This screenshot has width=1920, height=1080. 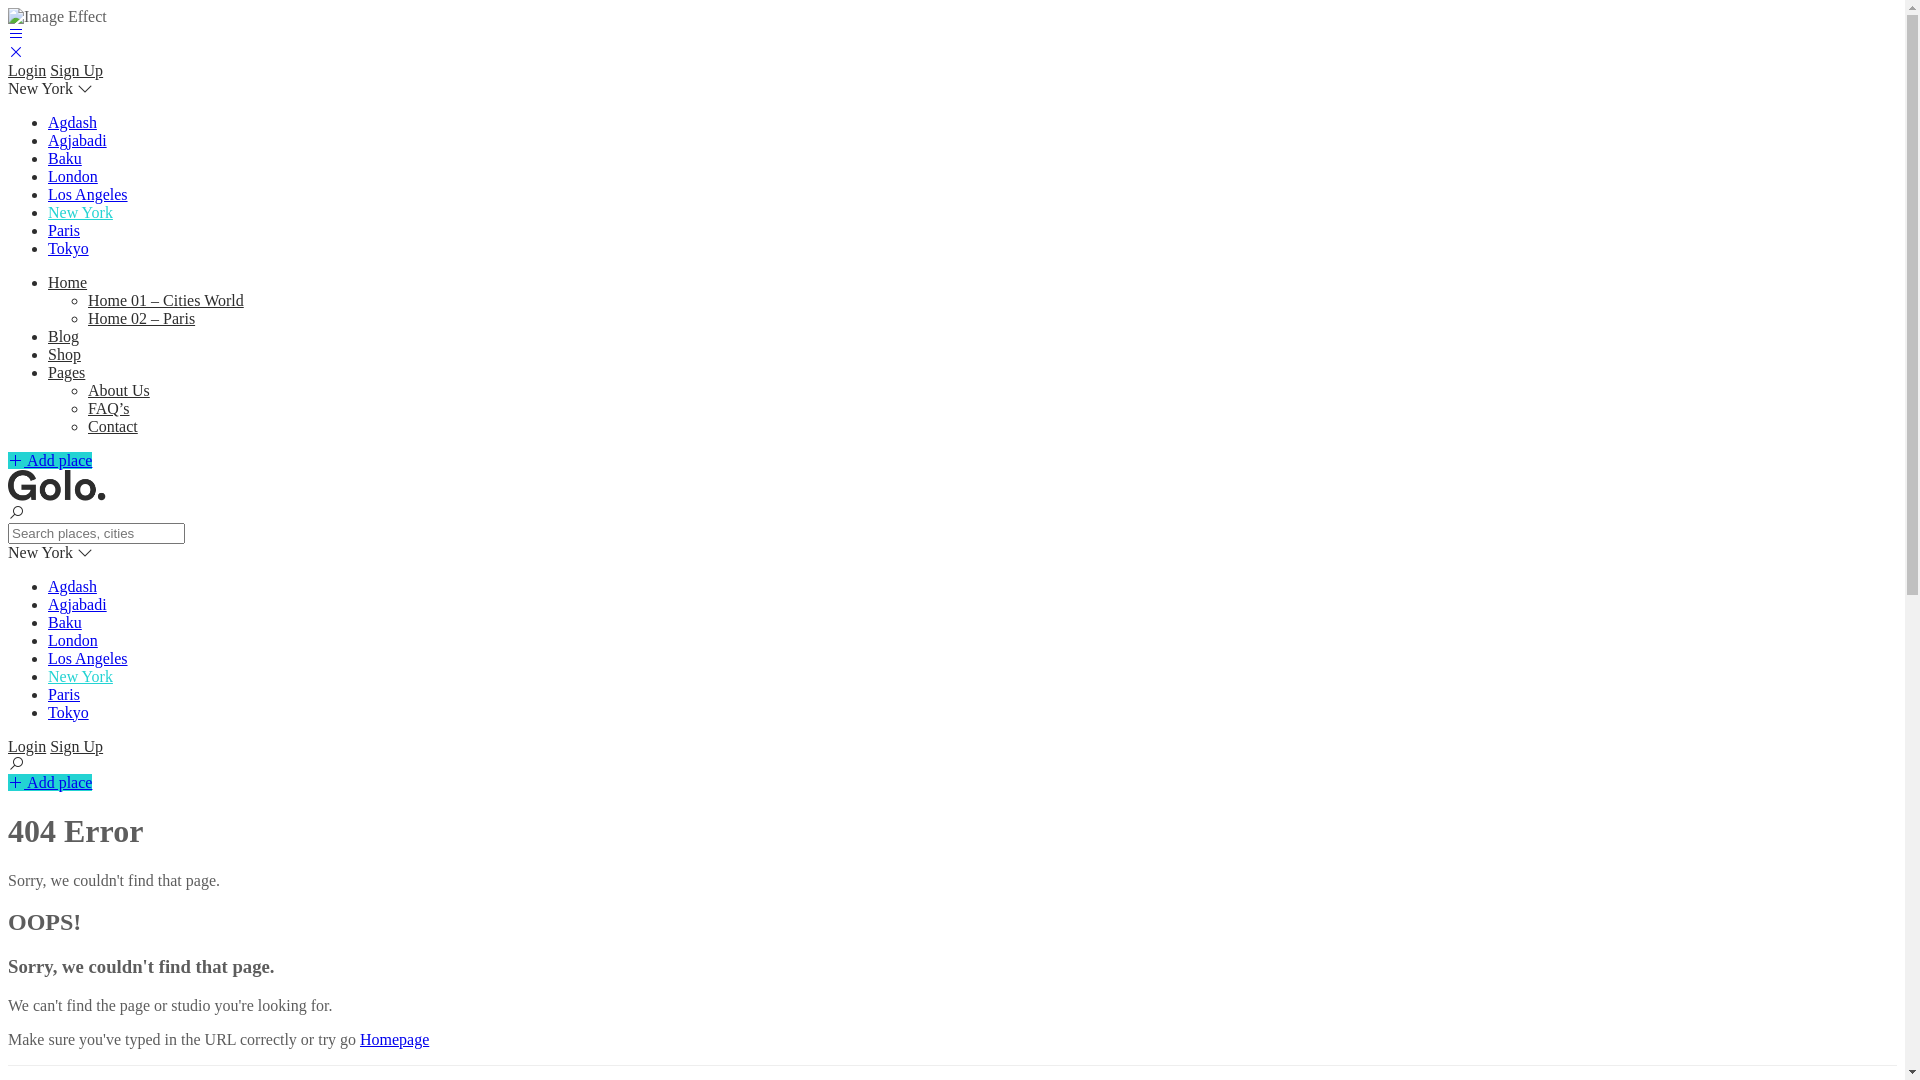 What do you see at coordinates (65, 158) in the screenshot?
I see `Baku` at bounding box center [65, 158].